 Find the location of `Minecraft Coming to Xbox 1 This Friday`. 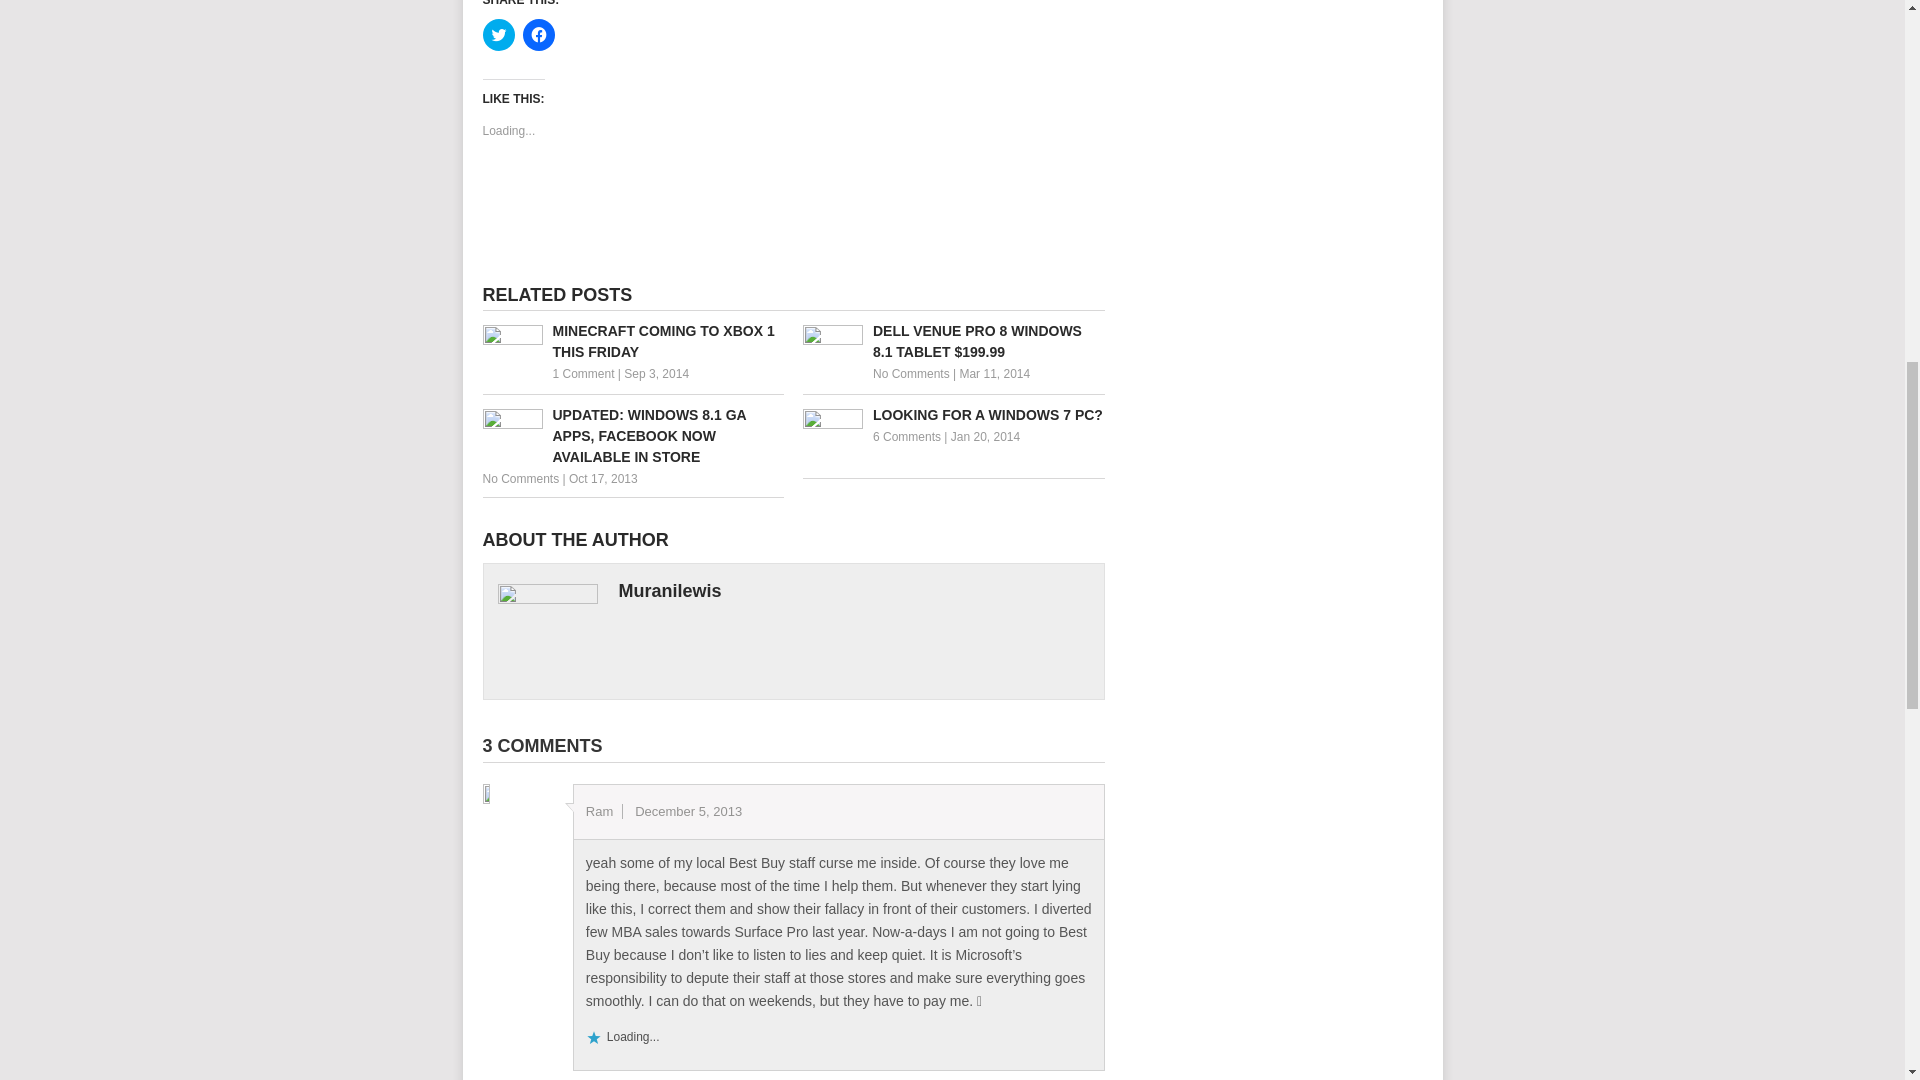

Minecraft Coming to Xbox 1 This Friday is located at coordinates (632, 341).